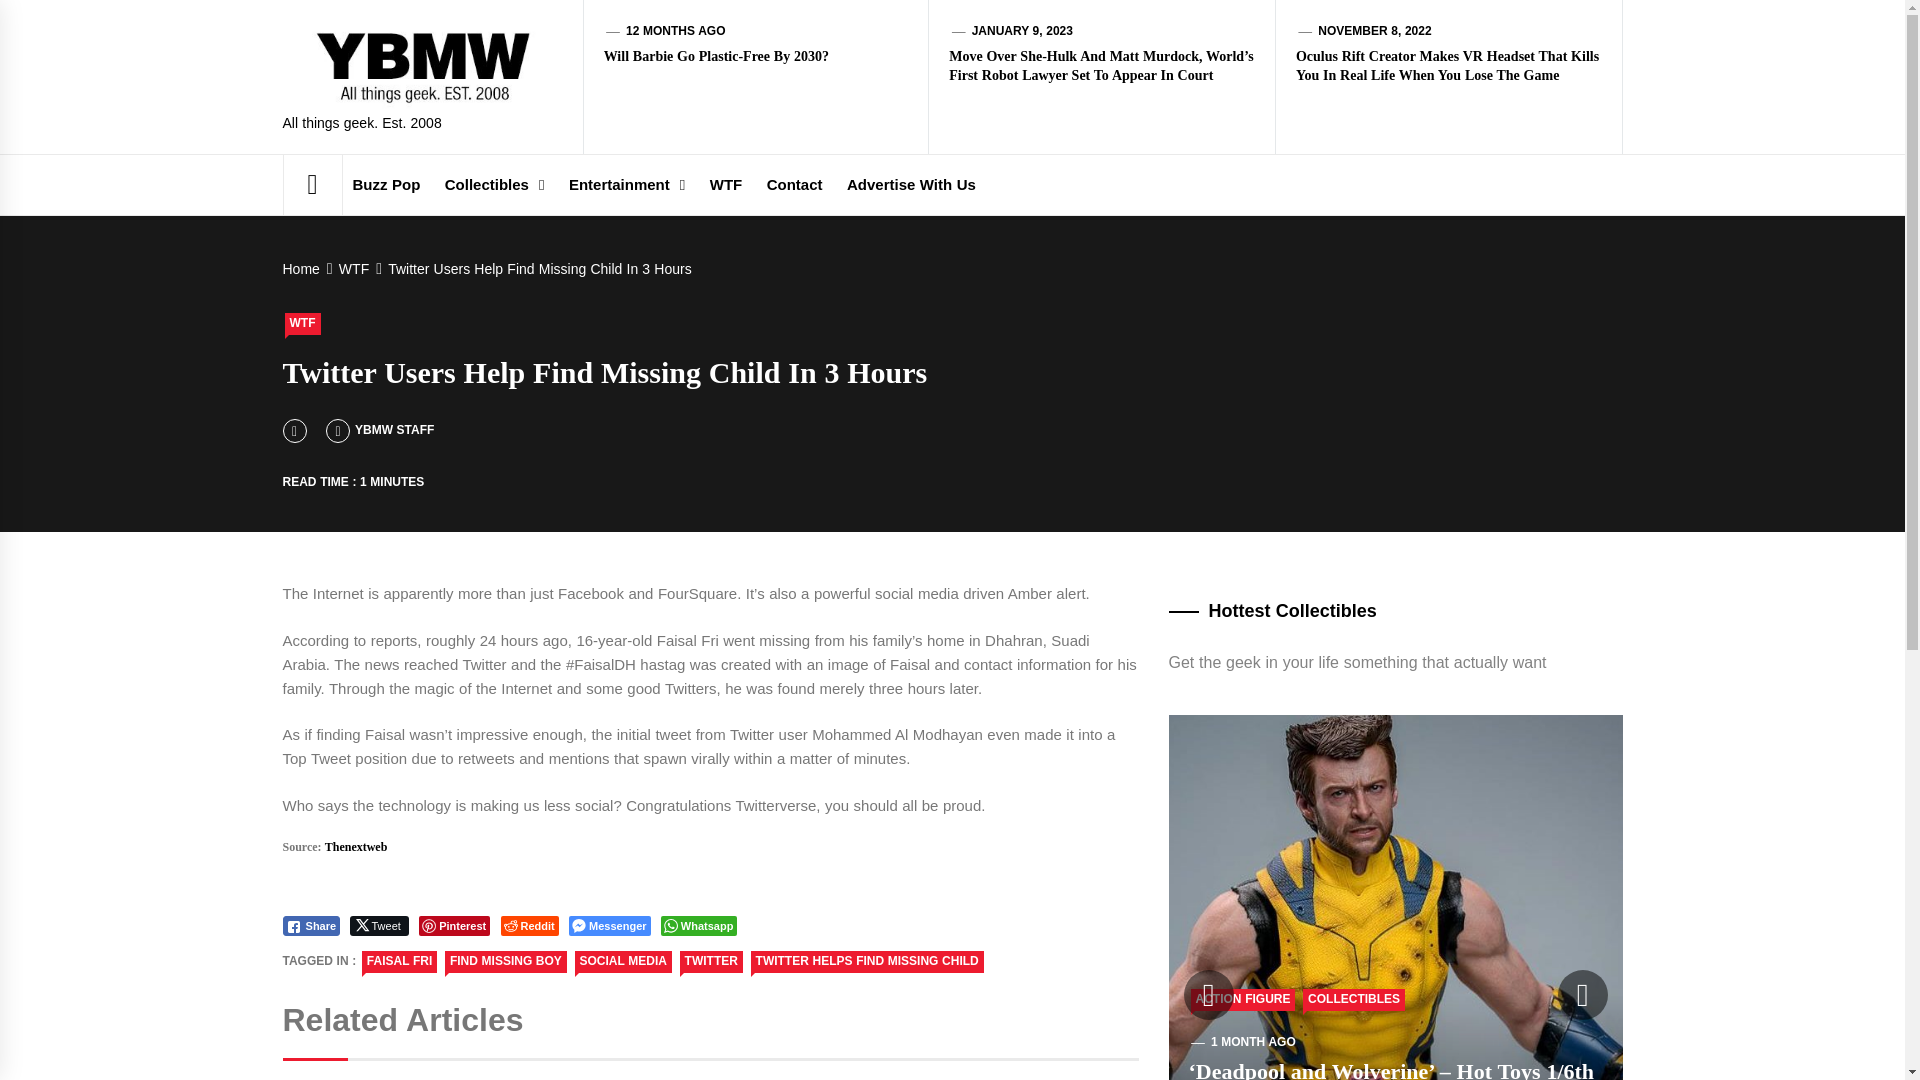 The image size is (1920, 1080). I want to click on Buzz Pop, so click(386, 184).